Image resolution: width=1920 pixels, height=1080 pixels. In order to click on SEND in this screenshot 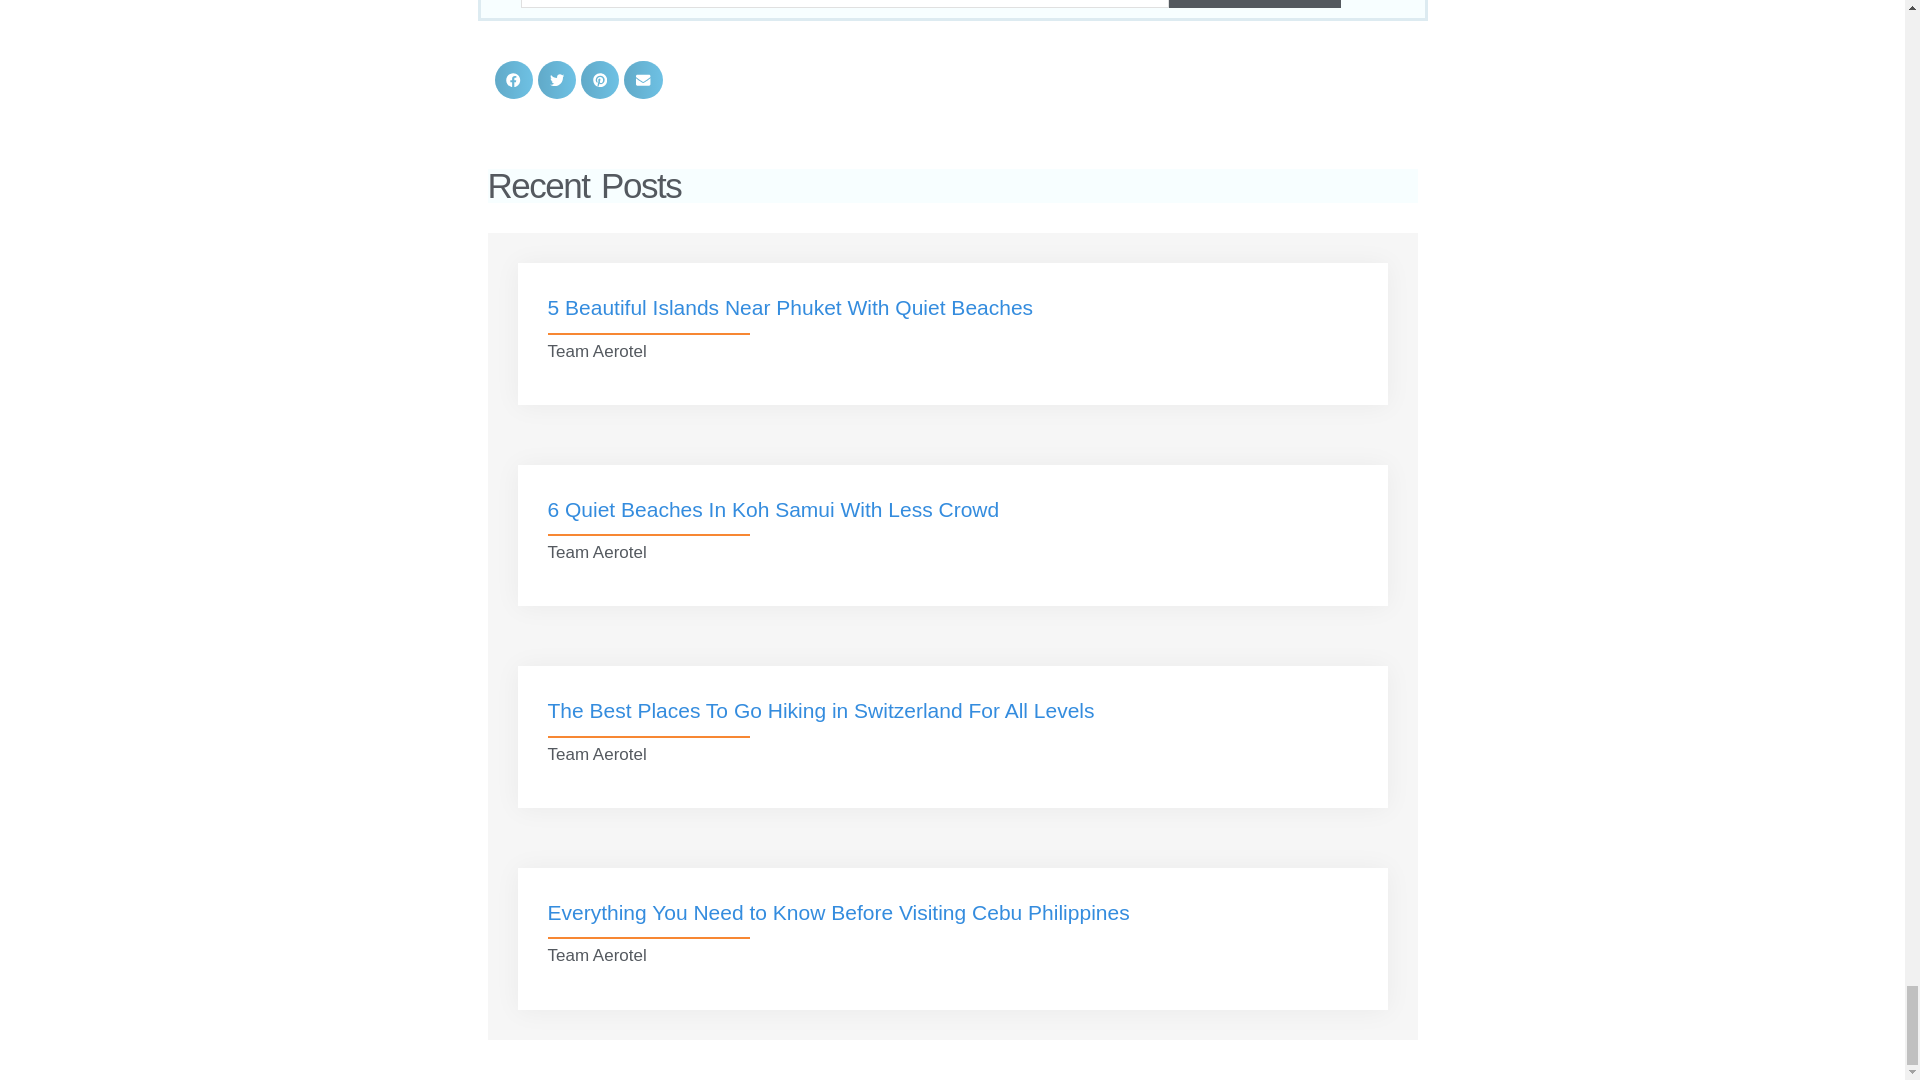, I will do `click(1254, 4)`.